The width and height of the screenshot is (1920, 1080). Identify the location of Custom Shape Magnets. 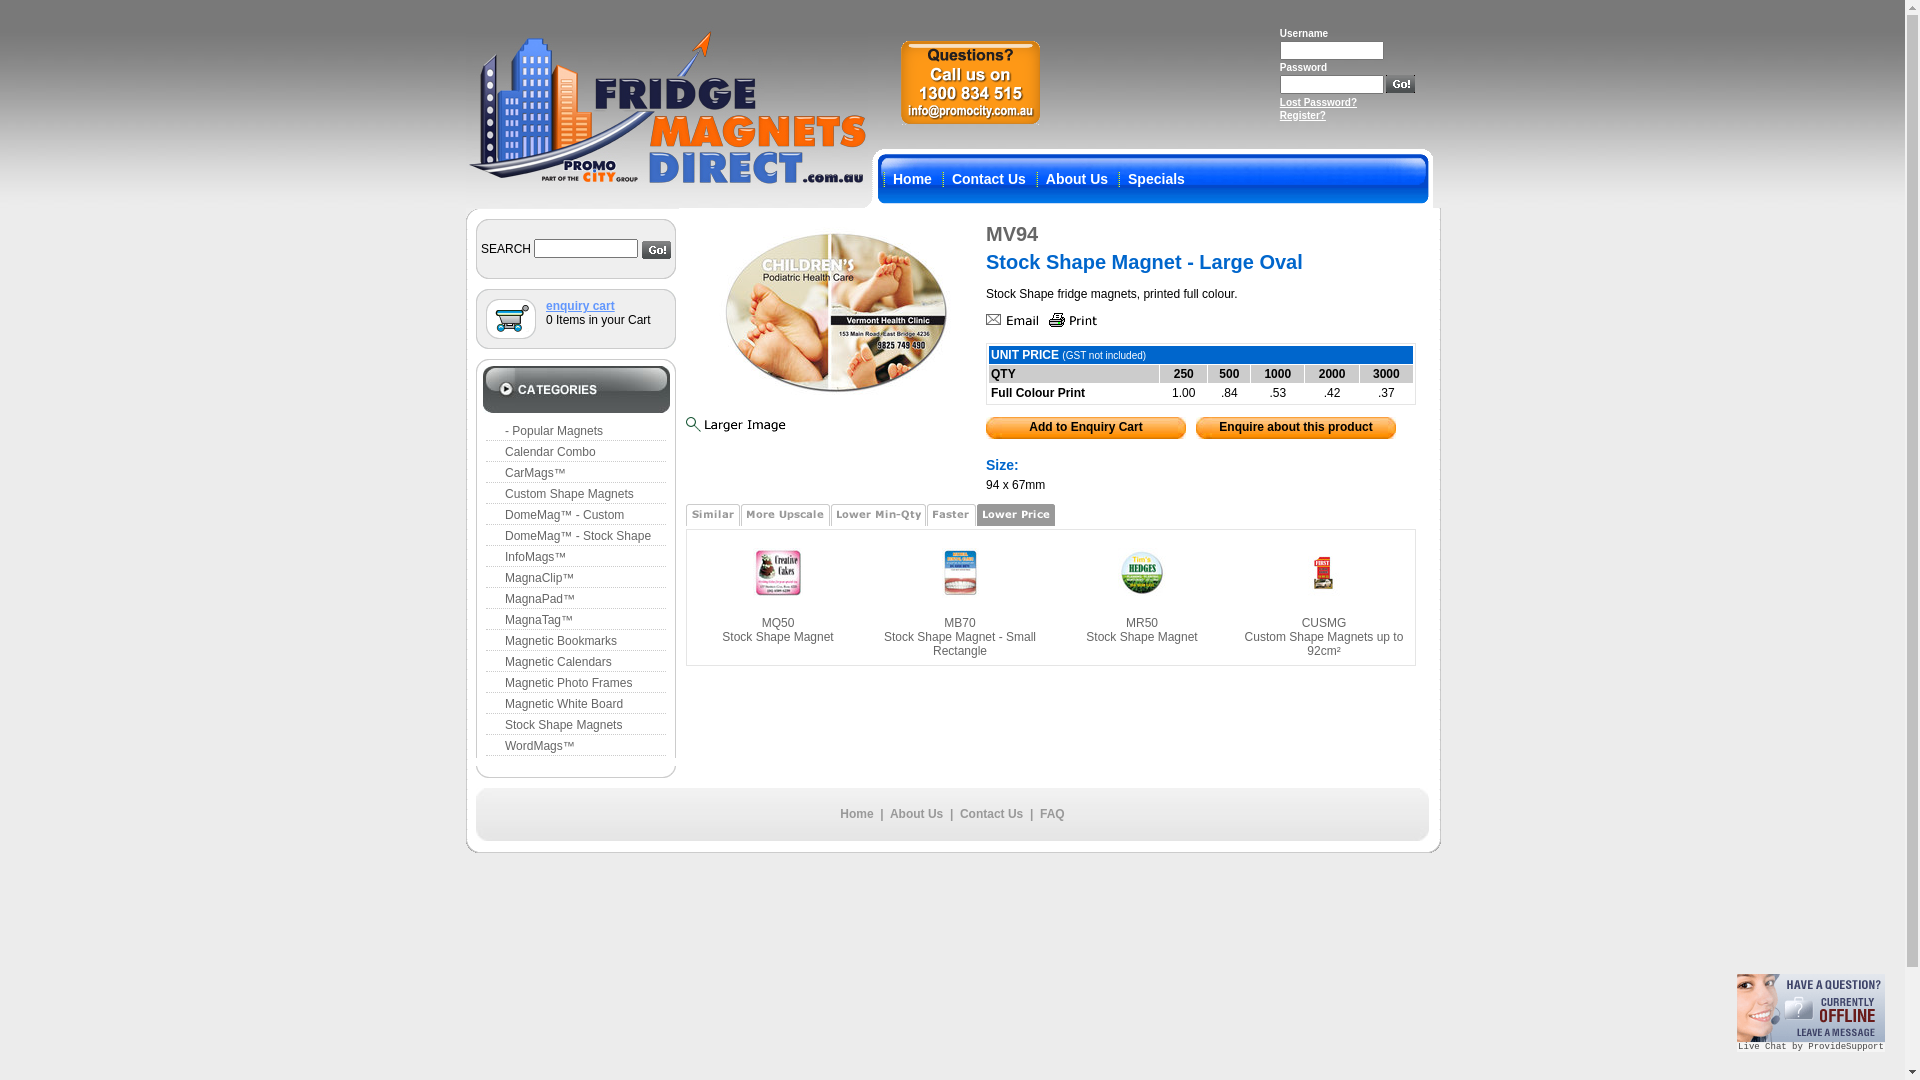
(576, 494).